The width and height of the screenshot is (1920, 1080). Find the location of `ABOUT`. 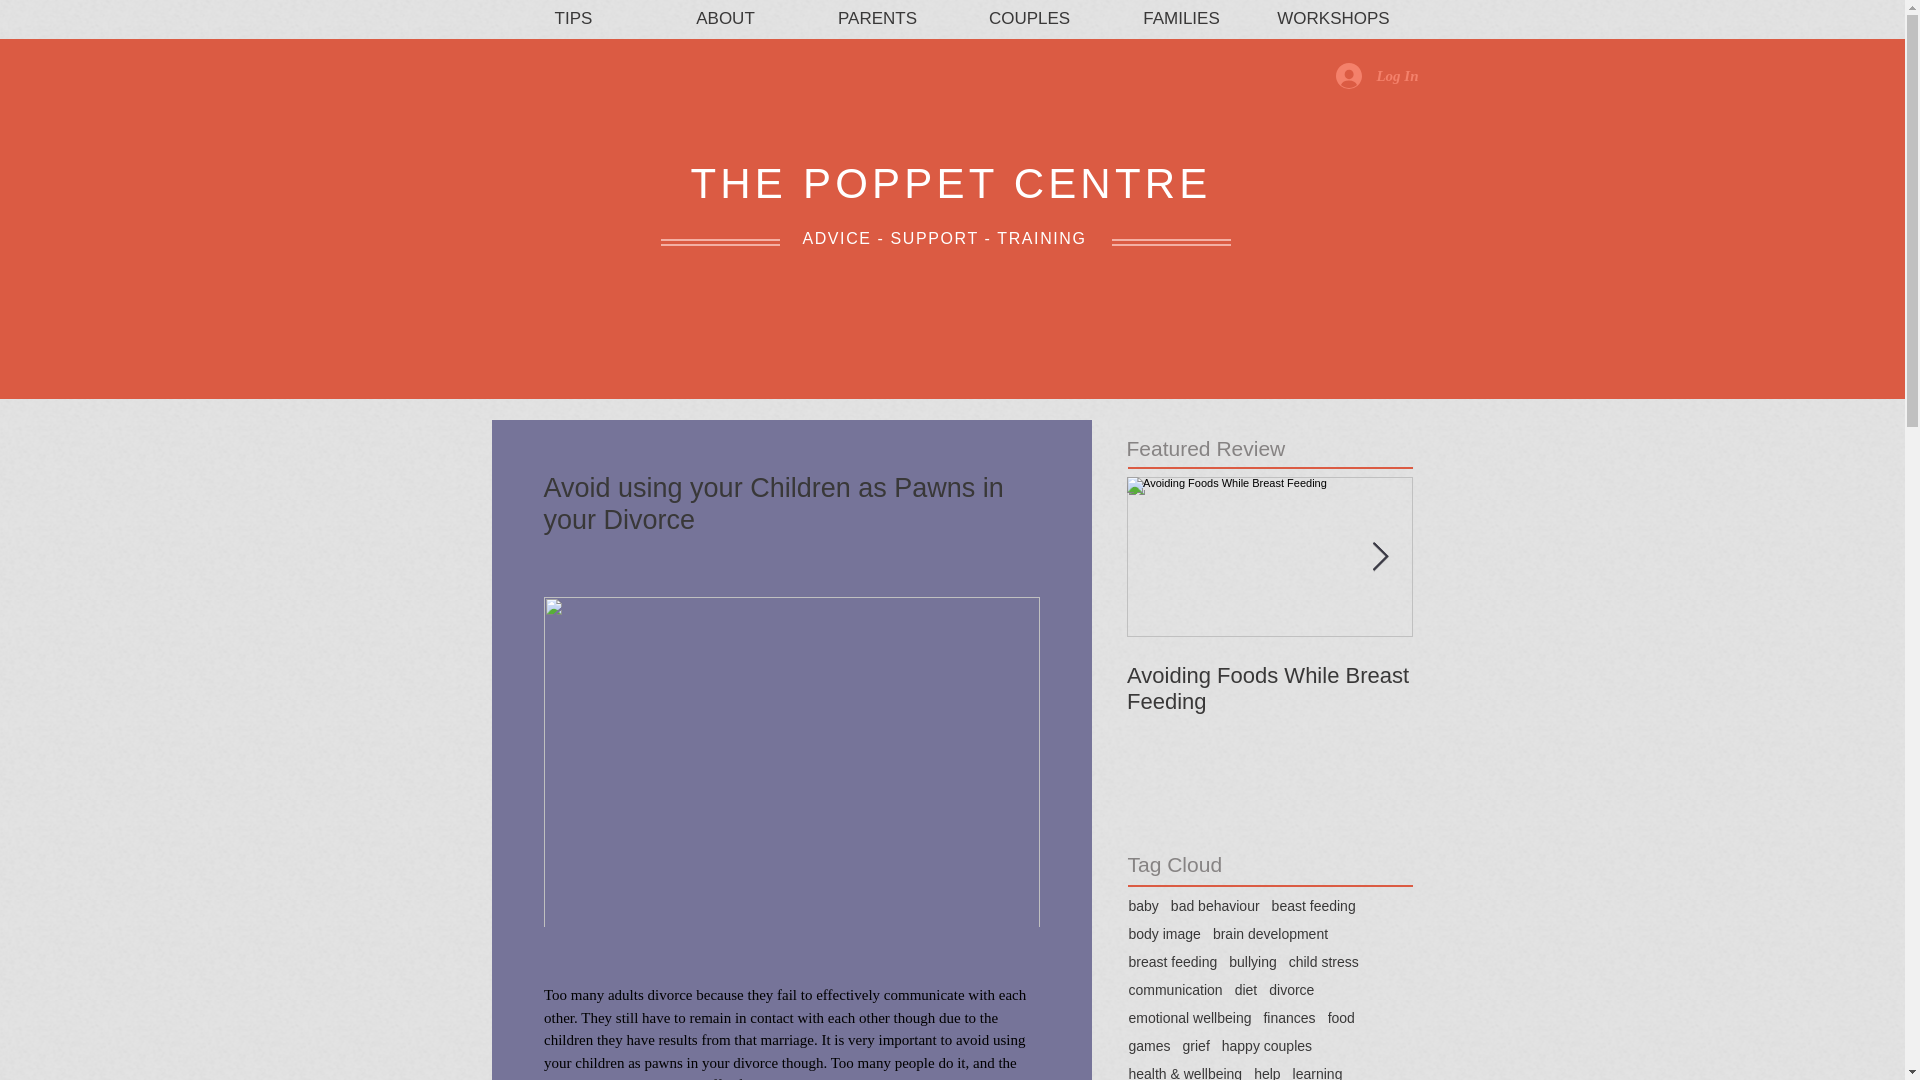

ABOUT is located at coordinates (726, 19).